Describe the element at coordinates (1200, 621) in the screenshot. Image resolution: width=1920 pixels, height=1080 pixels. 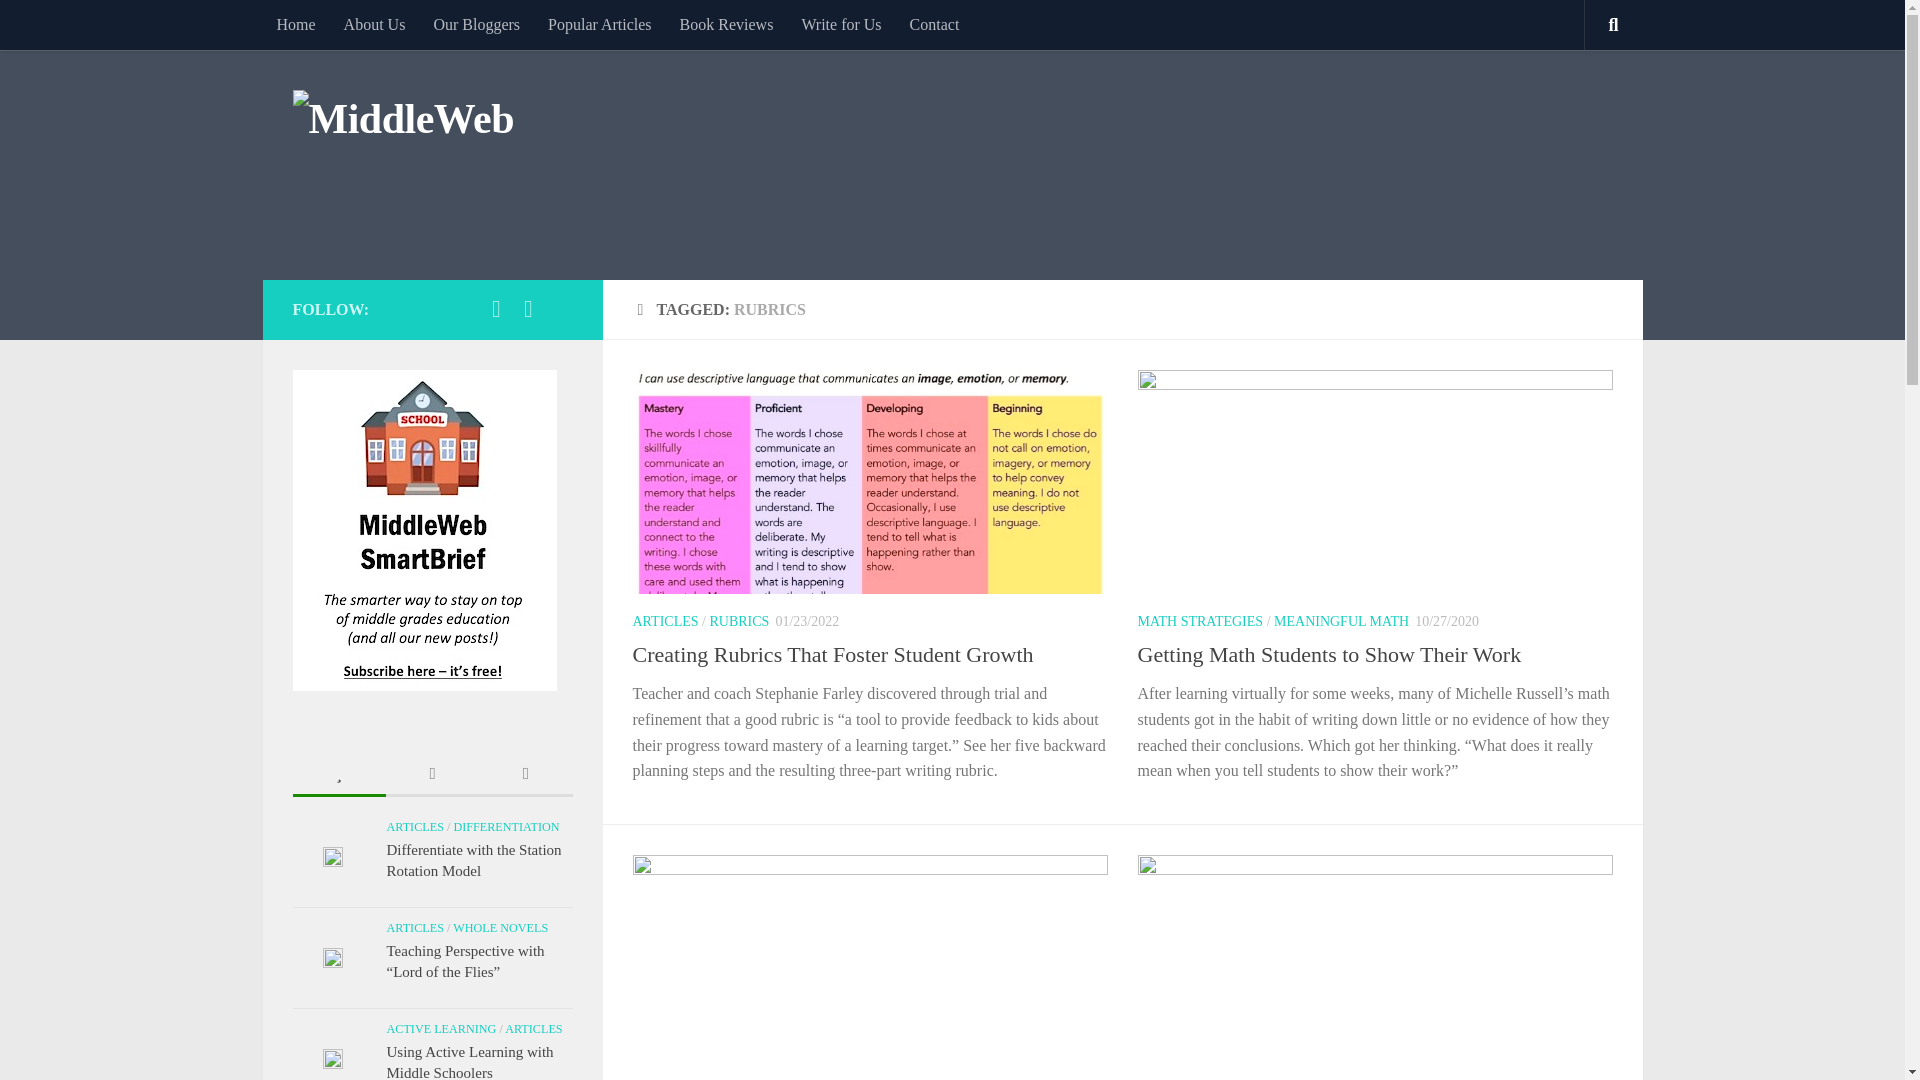
I see `MATH STRATEGIES` at that location.